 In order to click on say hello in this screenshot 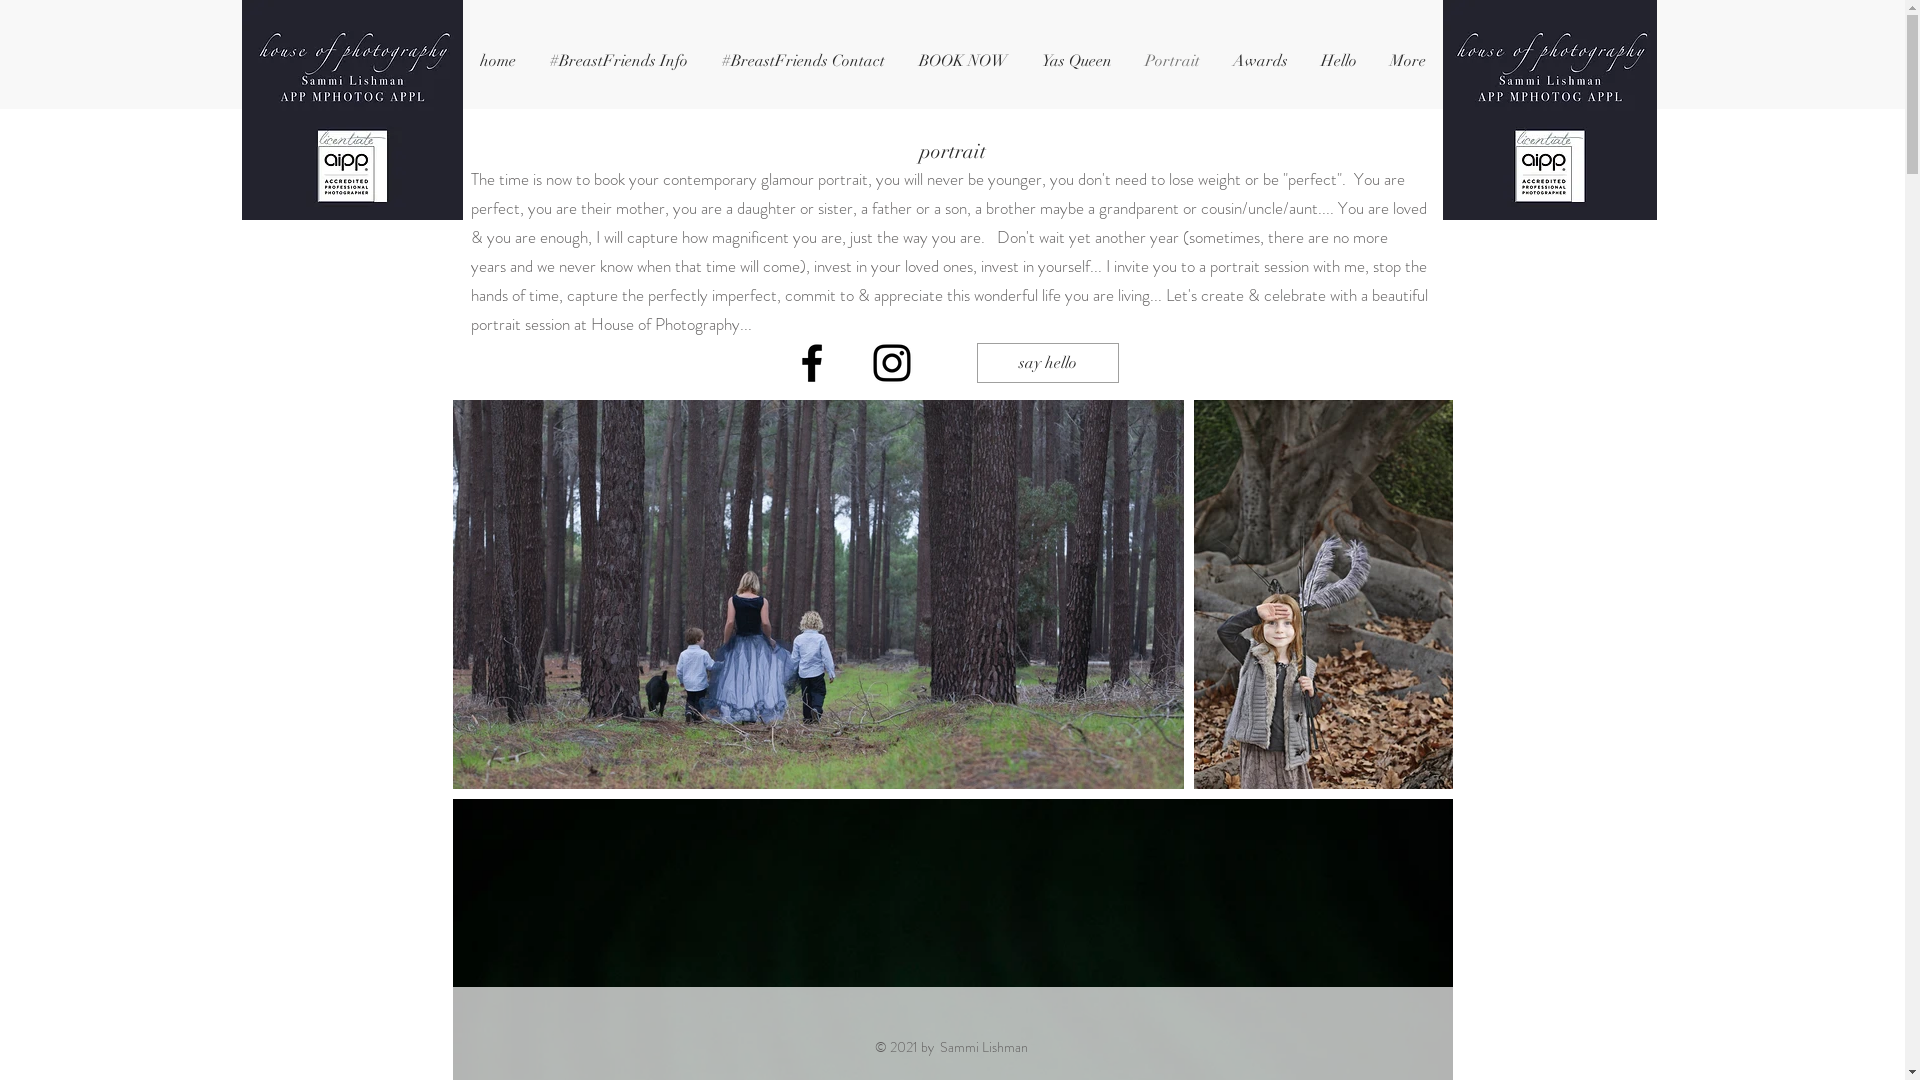, I will do `click(1047, 363)`.